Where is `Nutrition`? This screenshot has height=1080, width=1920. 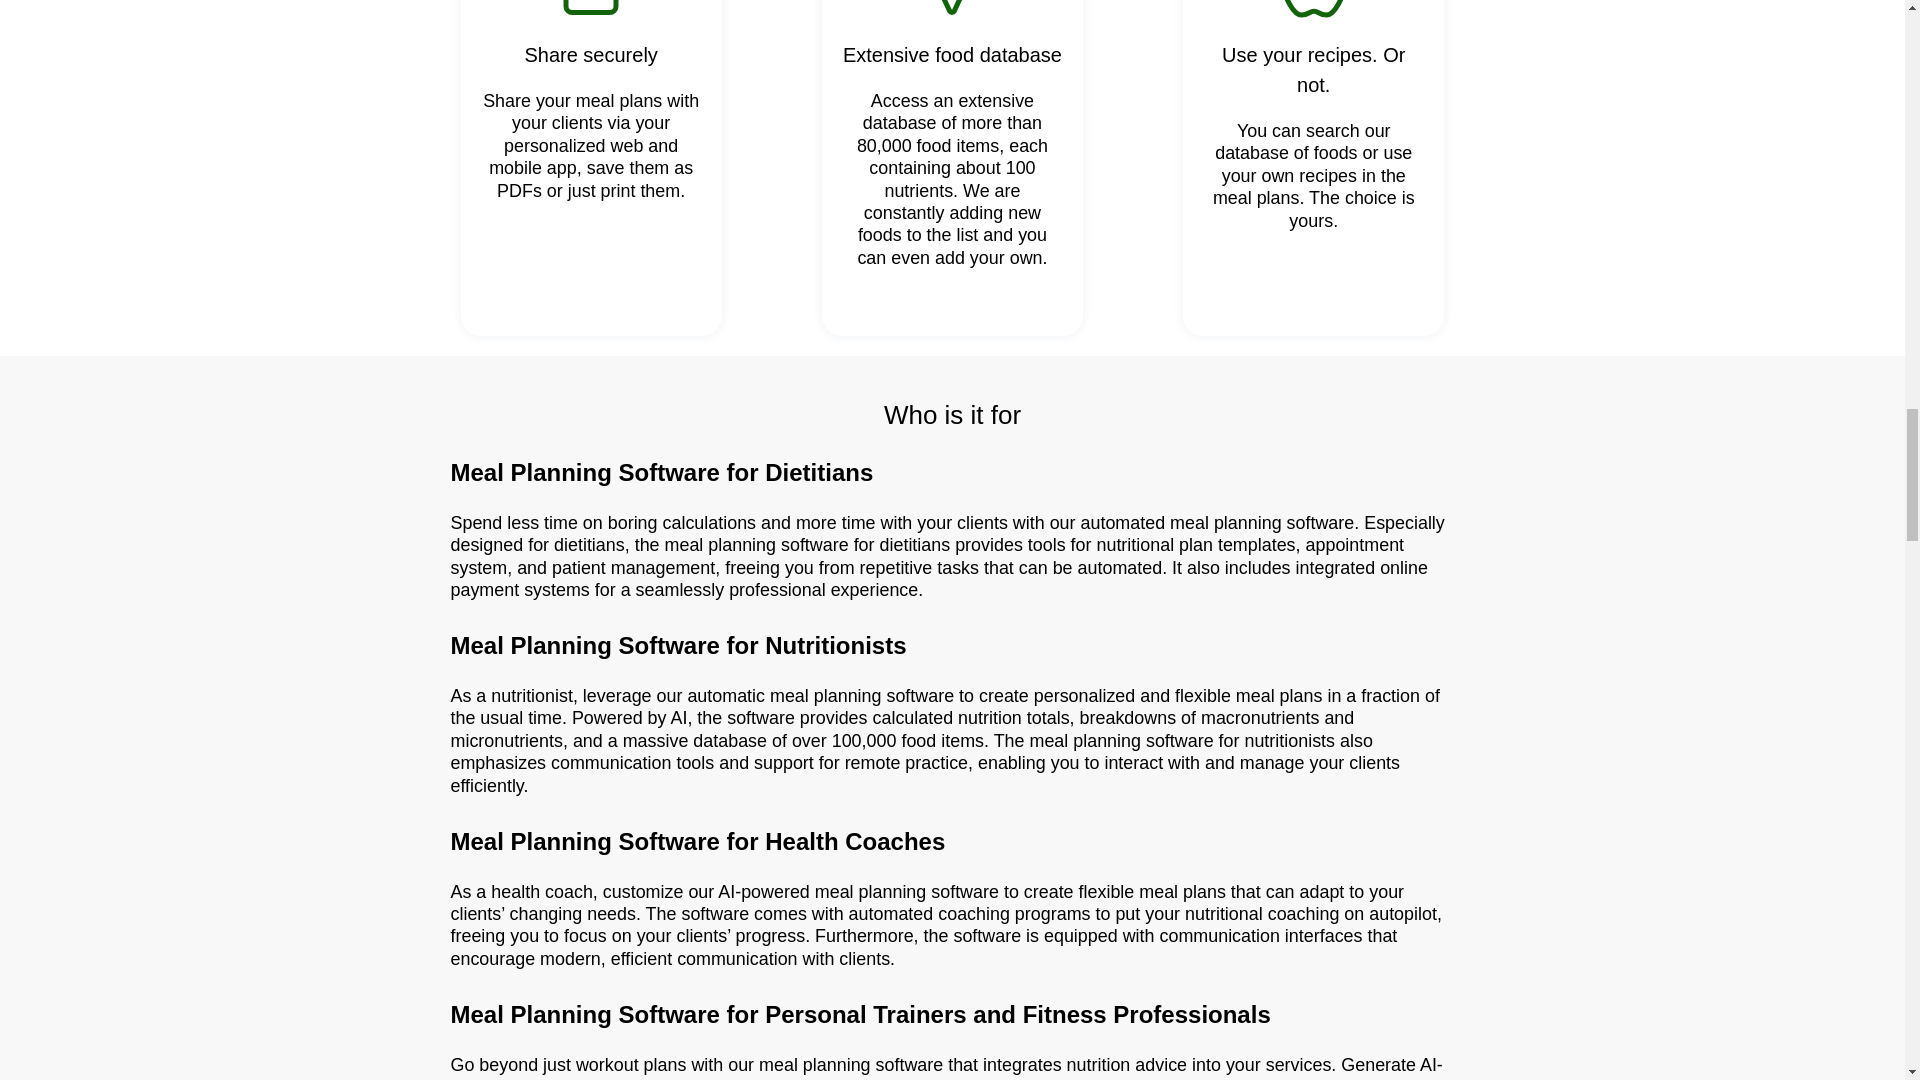
Nutrition is located at coordinates (1314, 10).